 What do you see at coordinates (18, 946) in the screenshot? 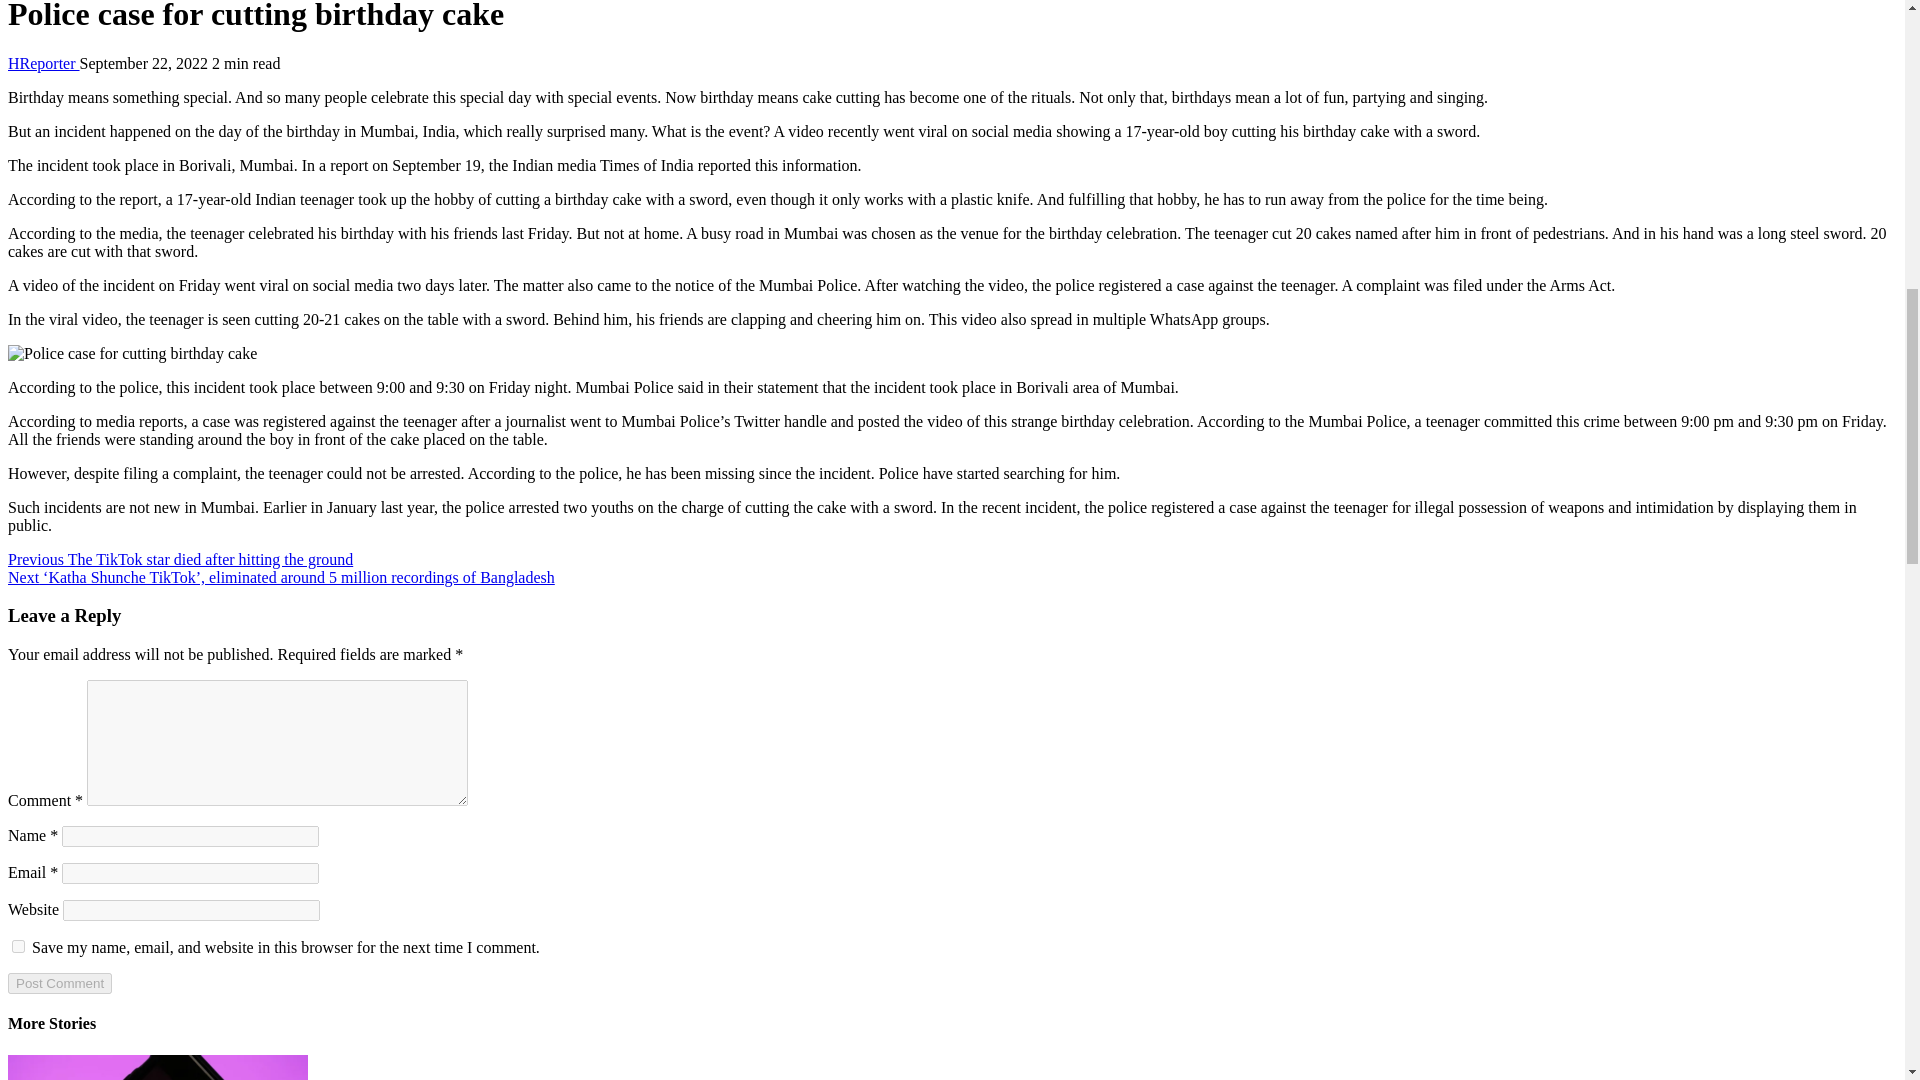
I see `yes` at bounding box center [18, 946].